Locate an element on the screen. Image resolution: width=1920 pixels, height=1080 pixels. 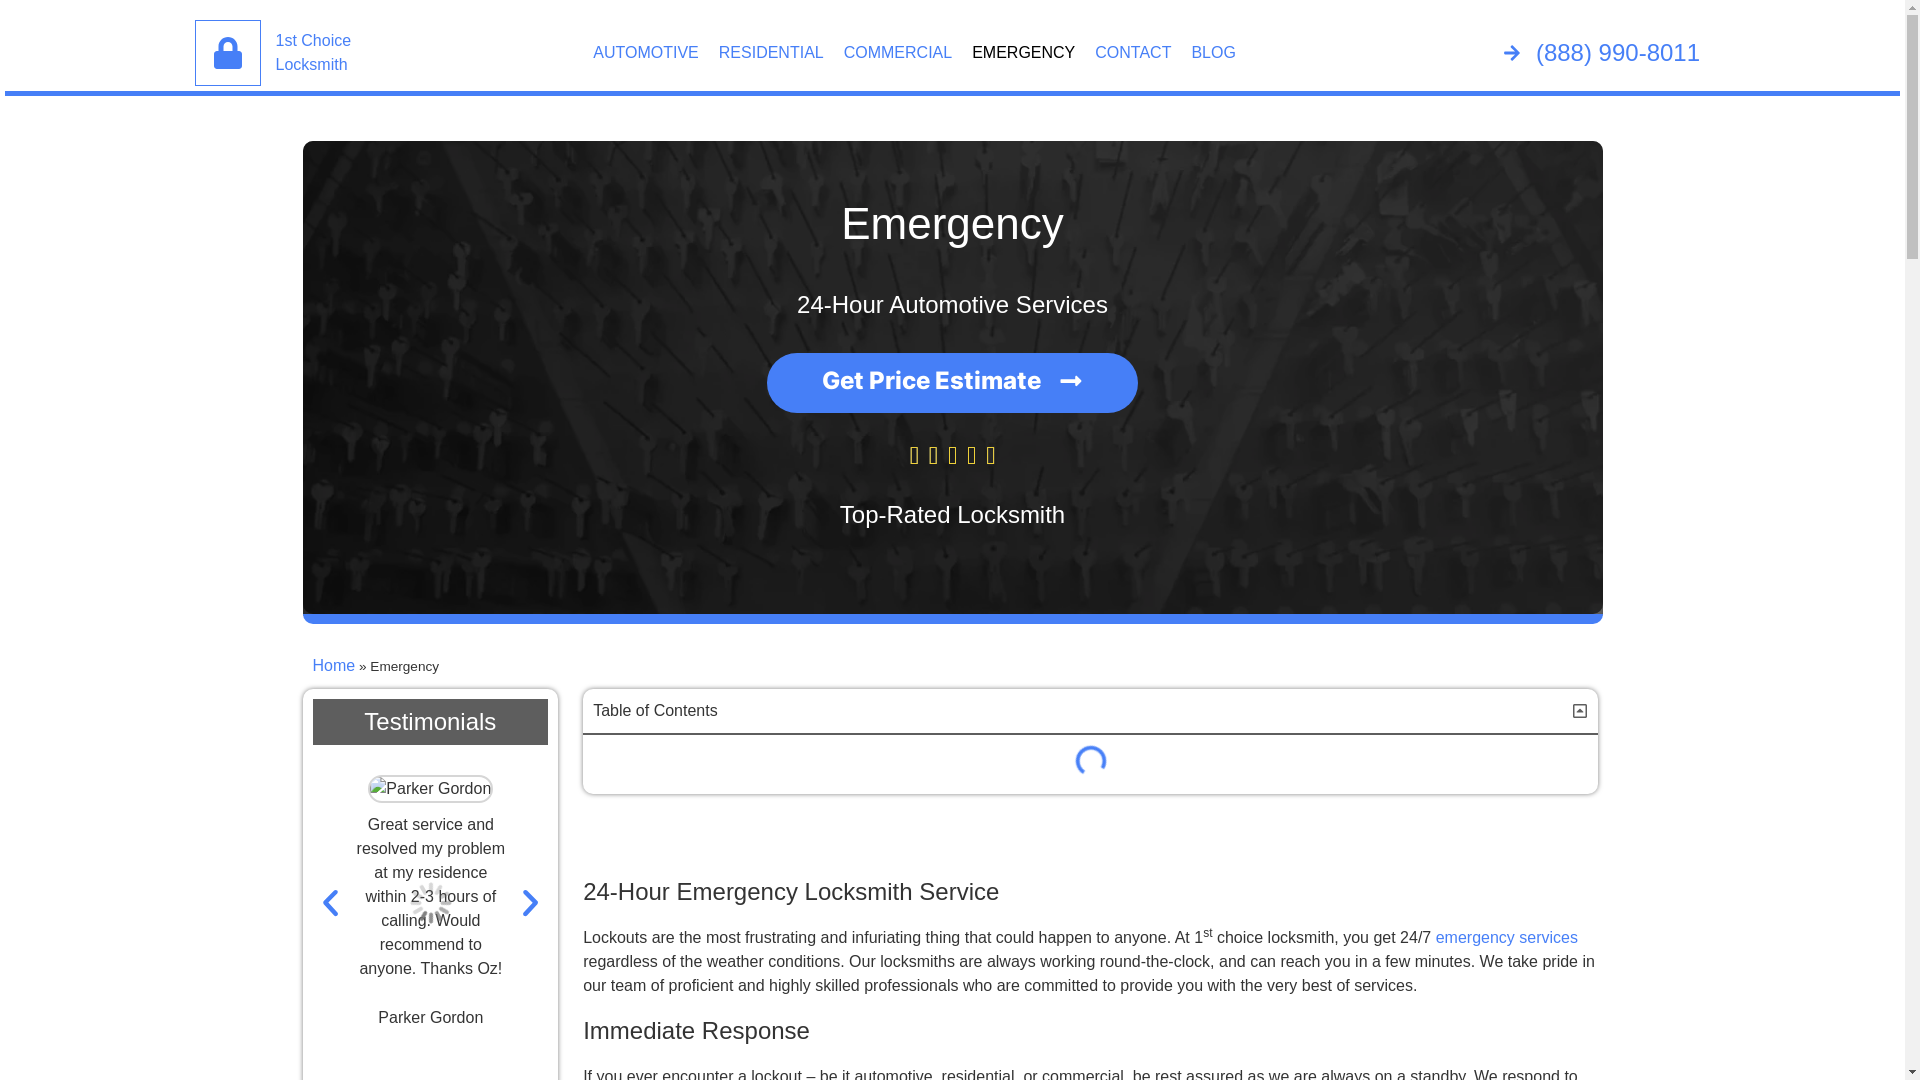
CONTACT is located at coordinates (1133, 52).